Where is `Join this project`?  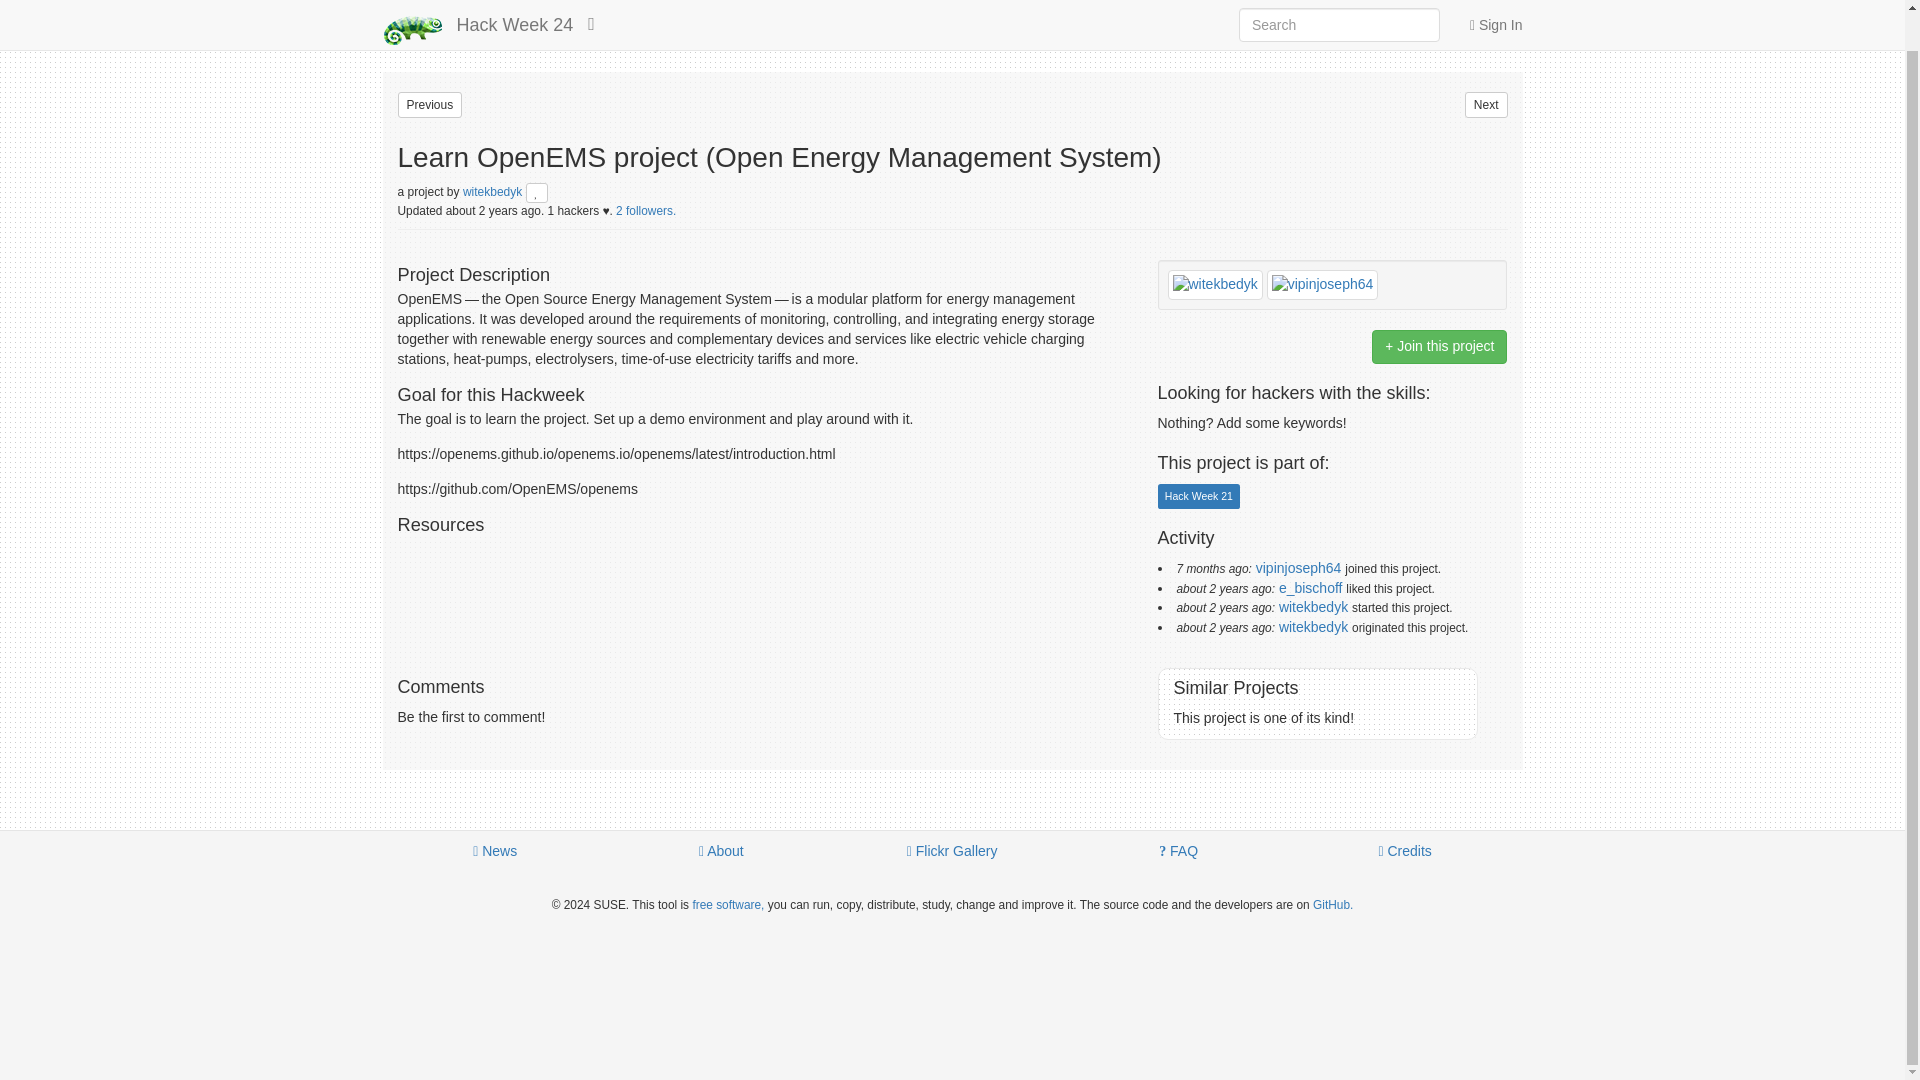
Join this project is located at coordinates (1440, 346).